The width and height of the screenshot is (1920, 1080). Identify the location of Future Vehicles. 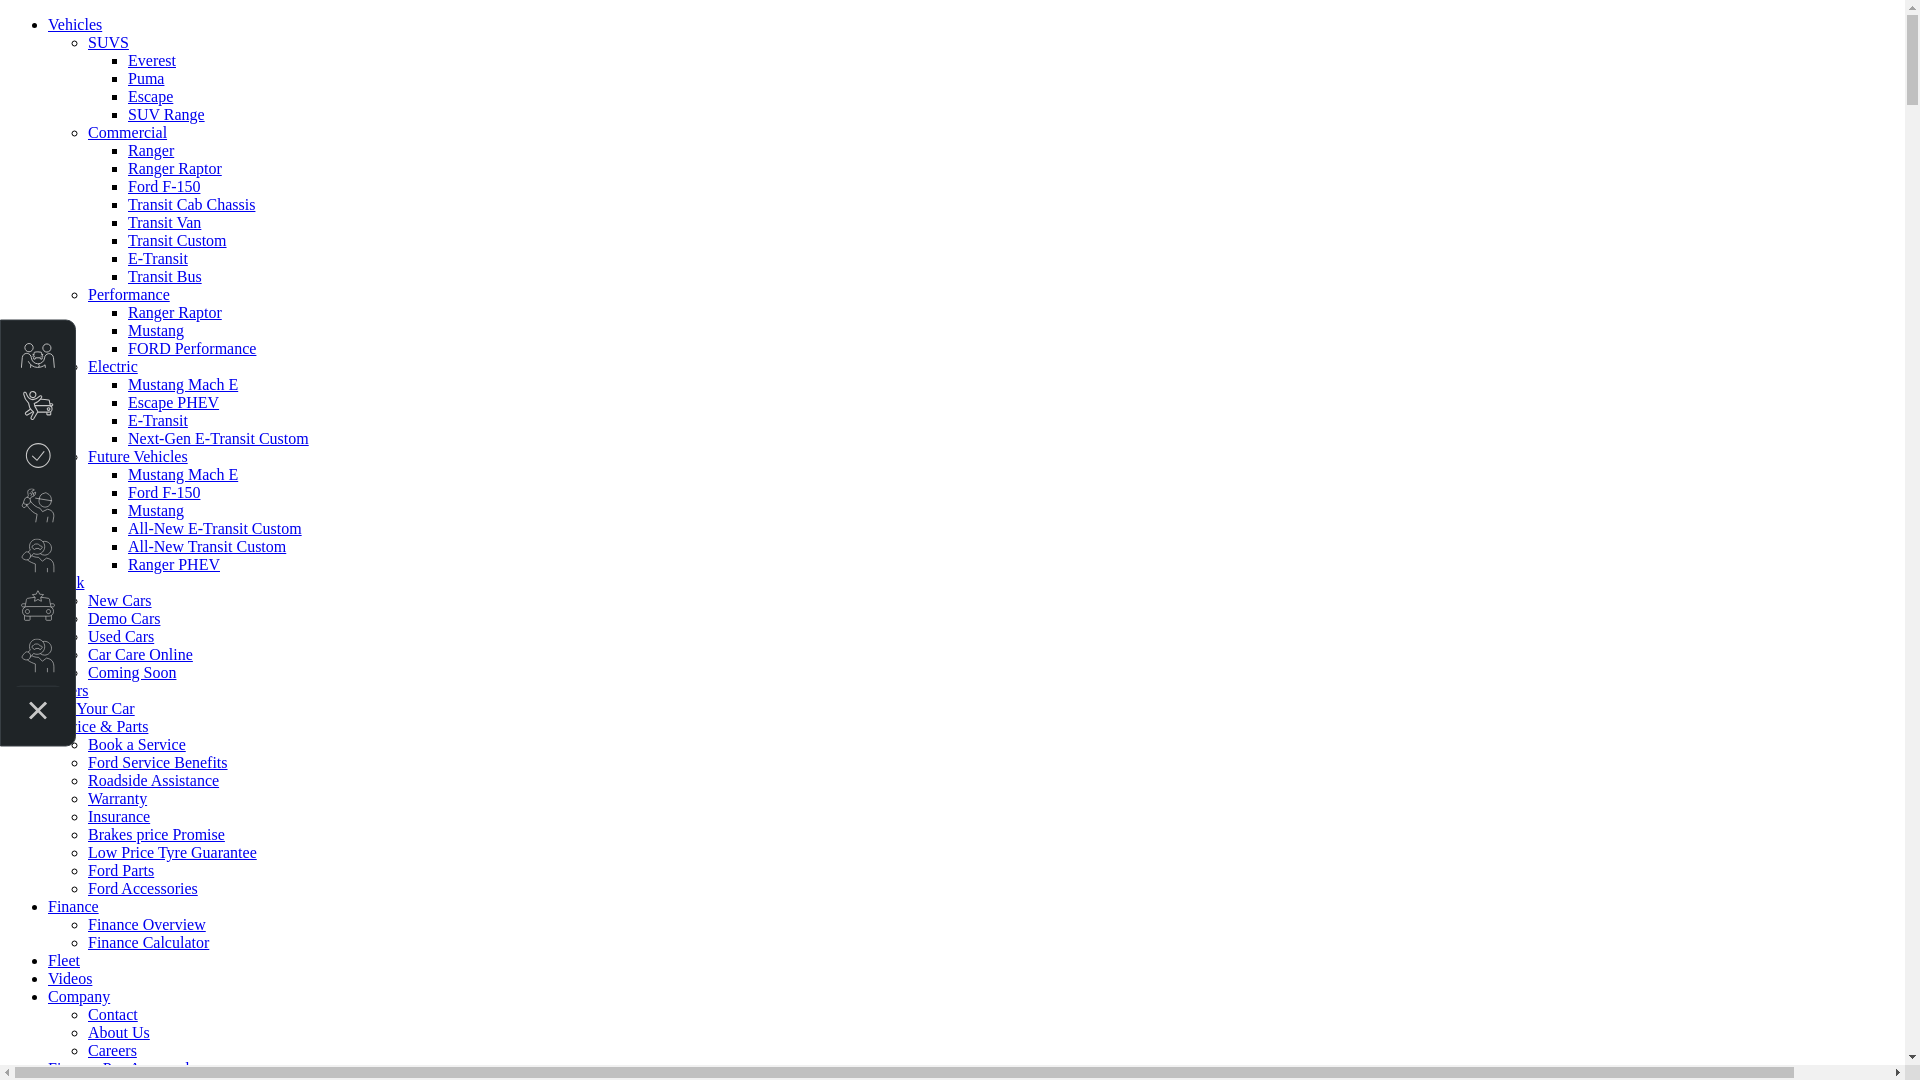
(138, 456).